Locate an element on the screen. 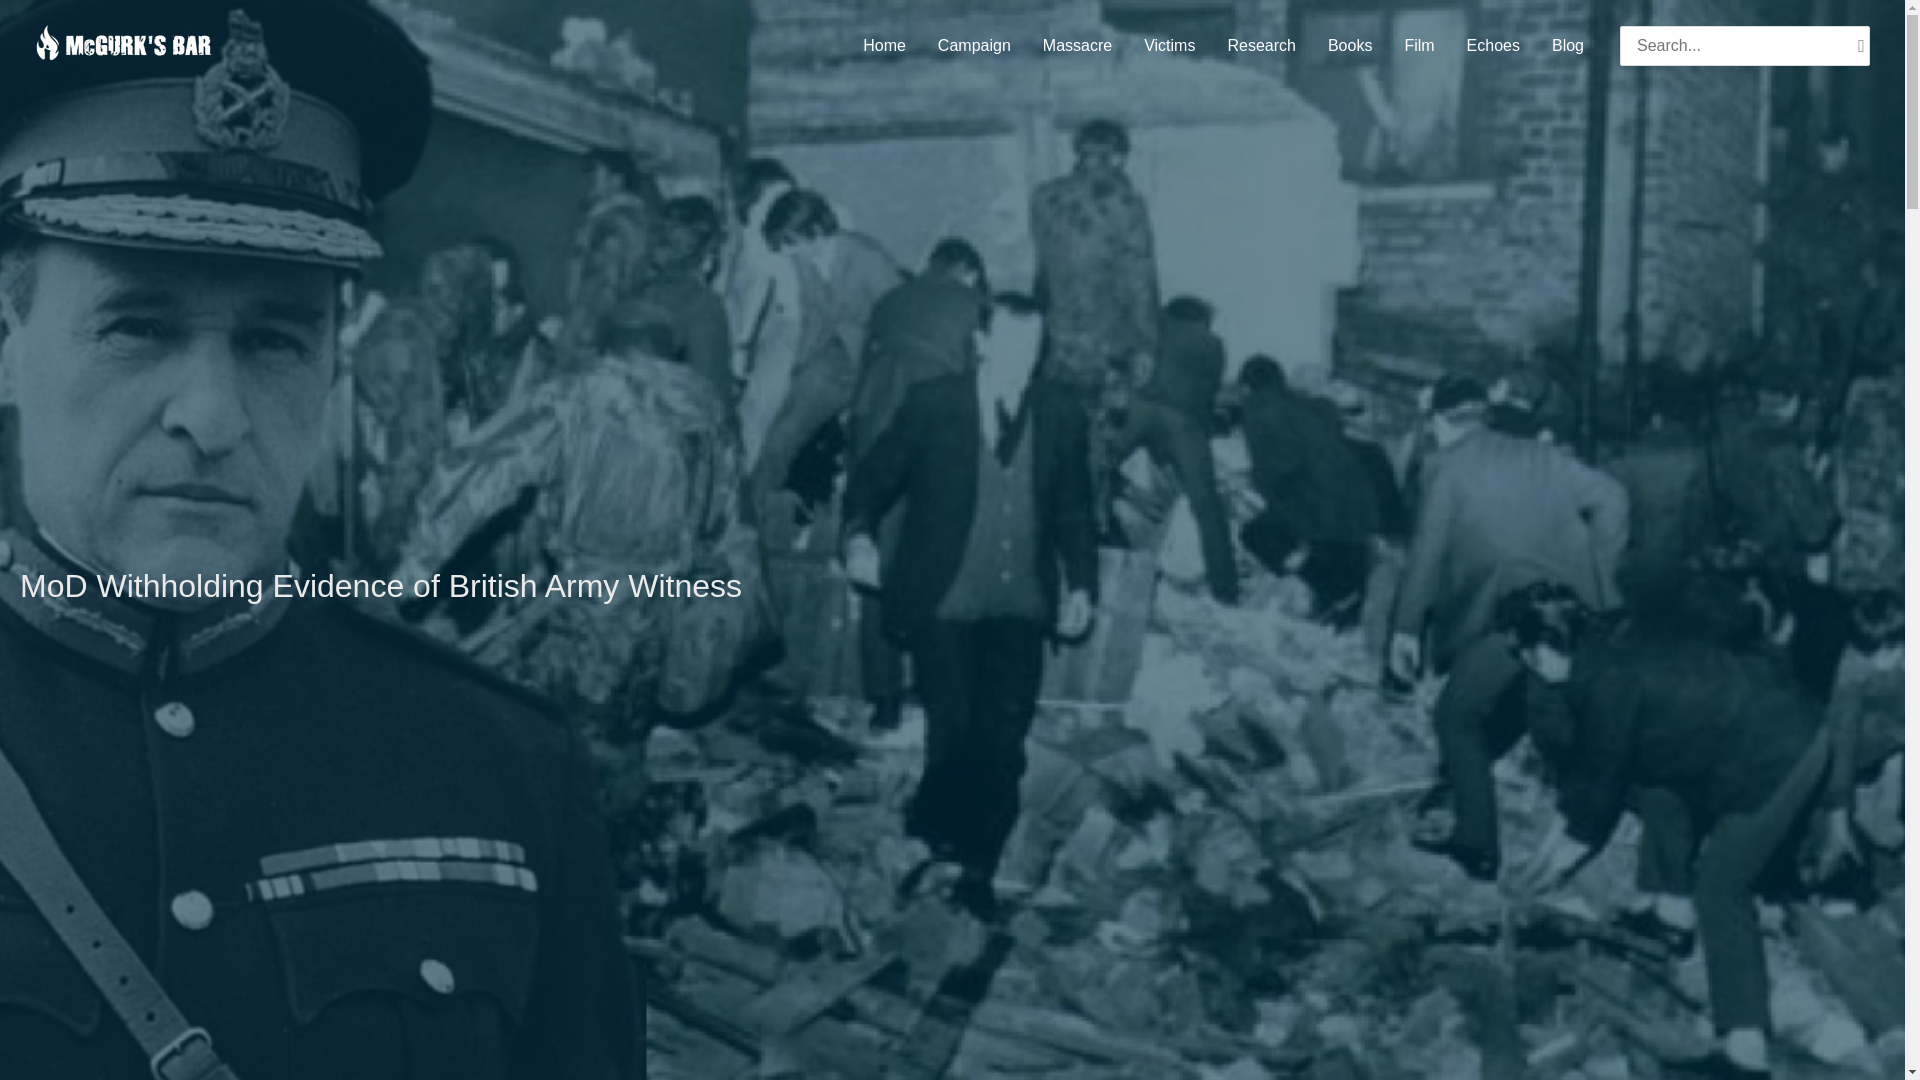 This screenshot has height=1080, width=1920. Books is located at coordinates (1350, 46).